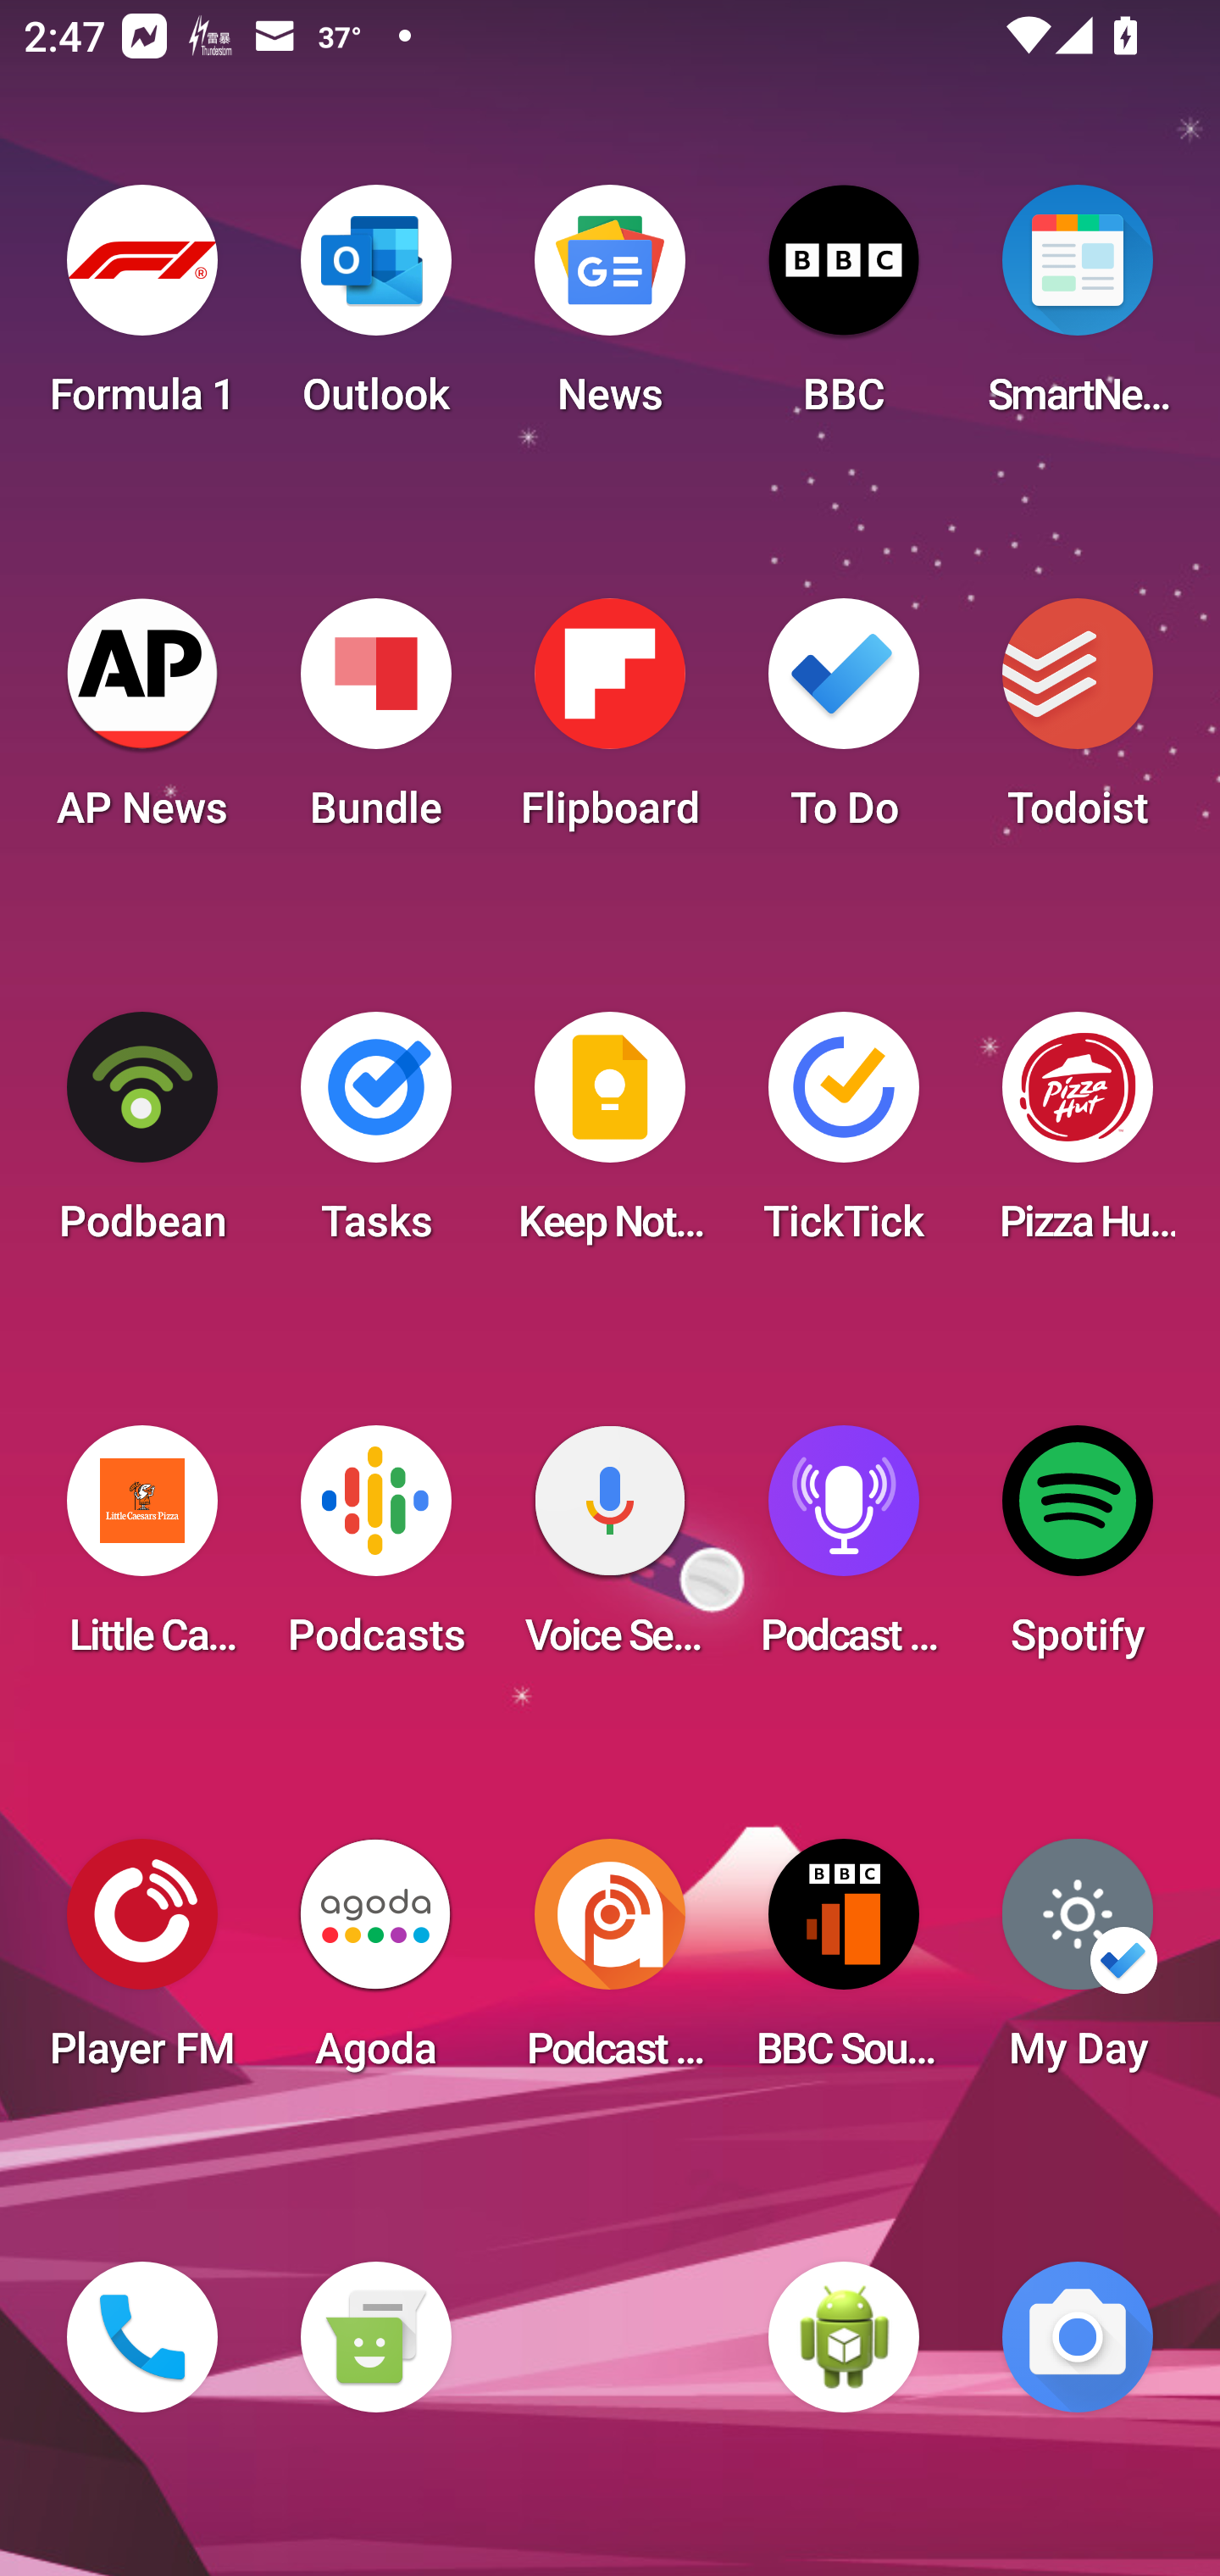  I want to click on Outlook, so click(375, 310).